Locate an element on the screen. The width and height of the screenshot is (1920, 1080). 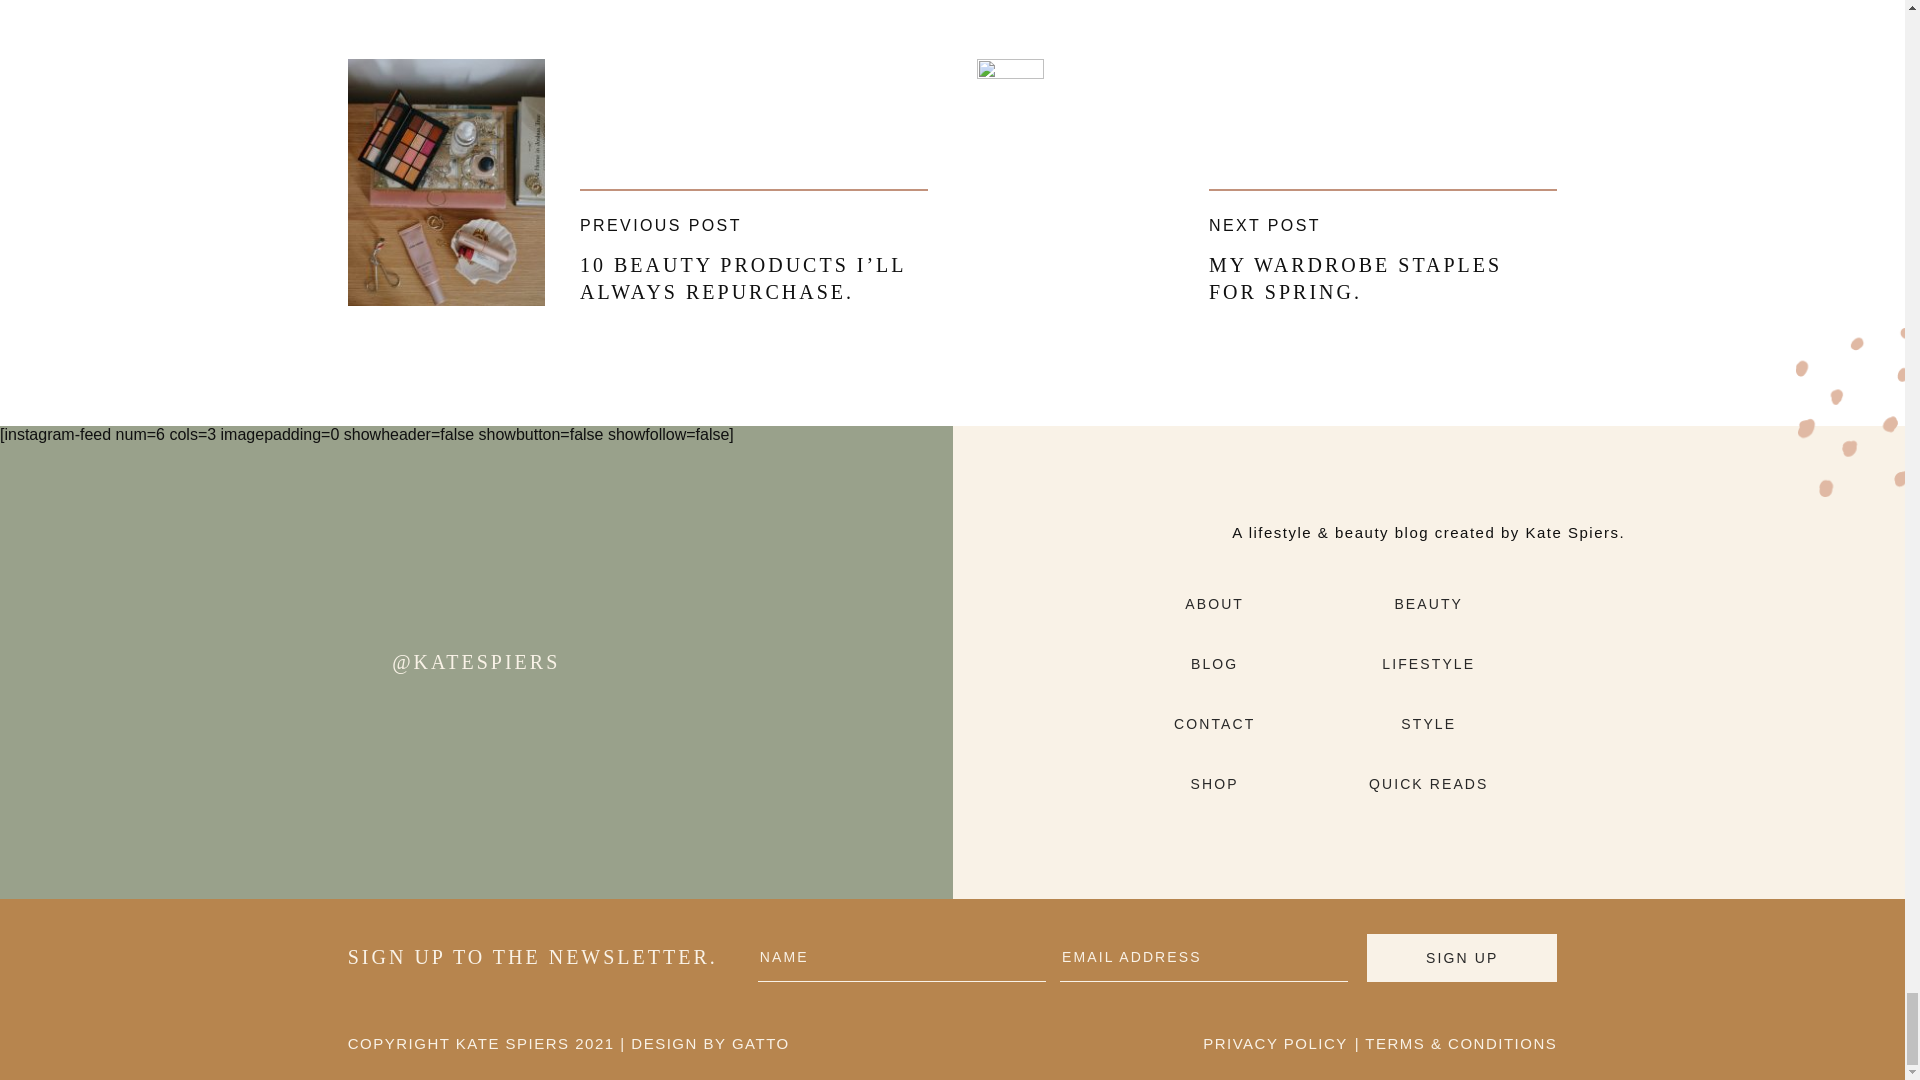
Sign Up is located at coordinates (1462, 958).